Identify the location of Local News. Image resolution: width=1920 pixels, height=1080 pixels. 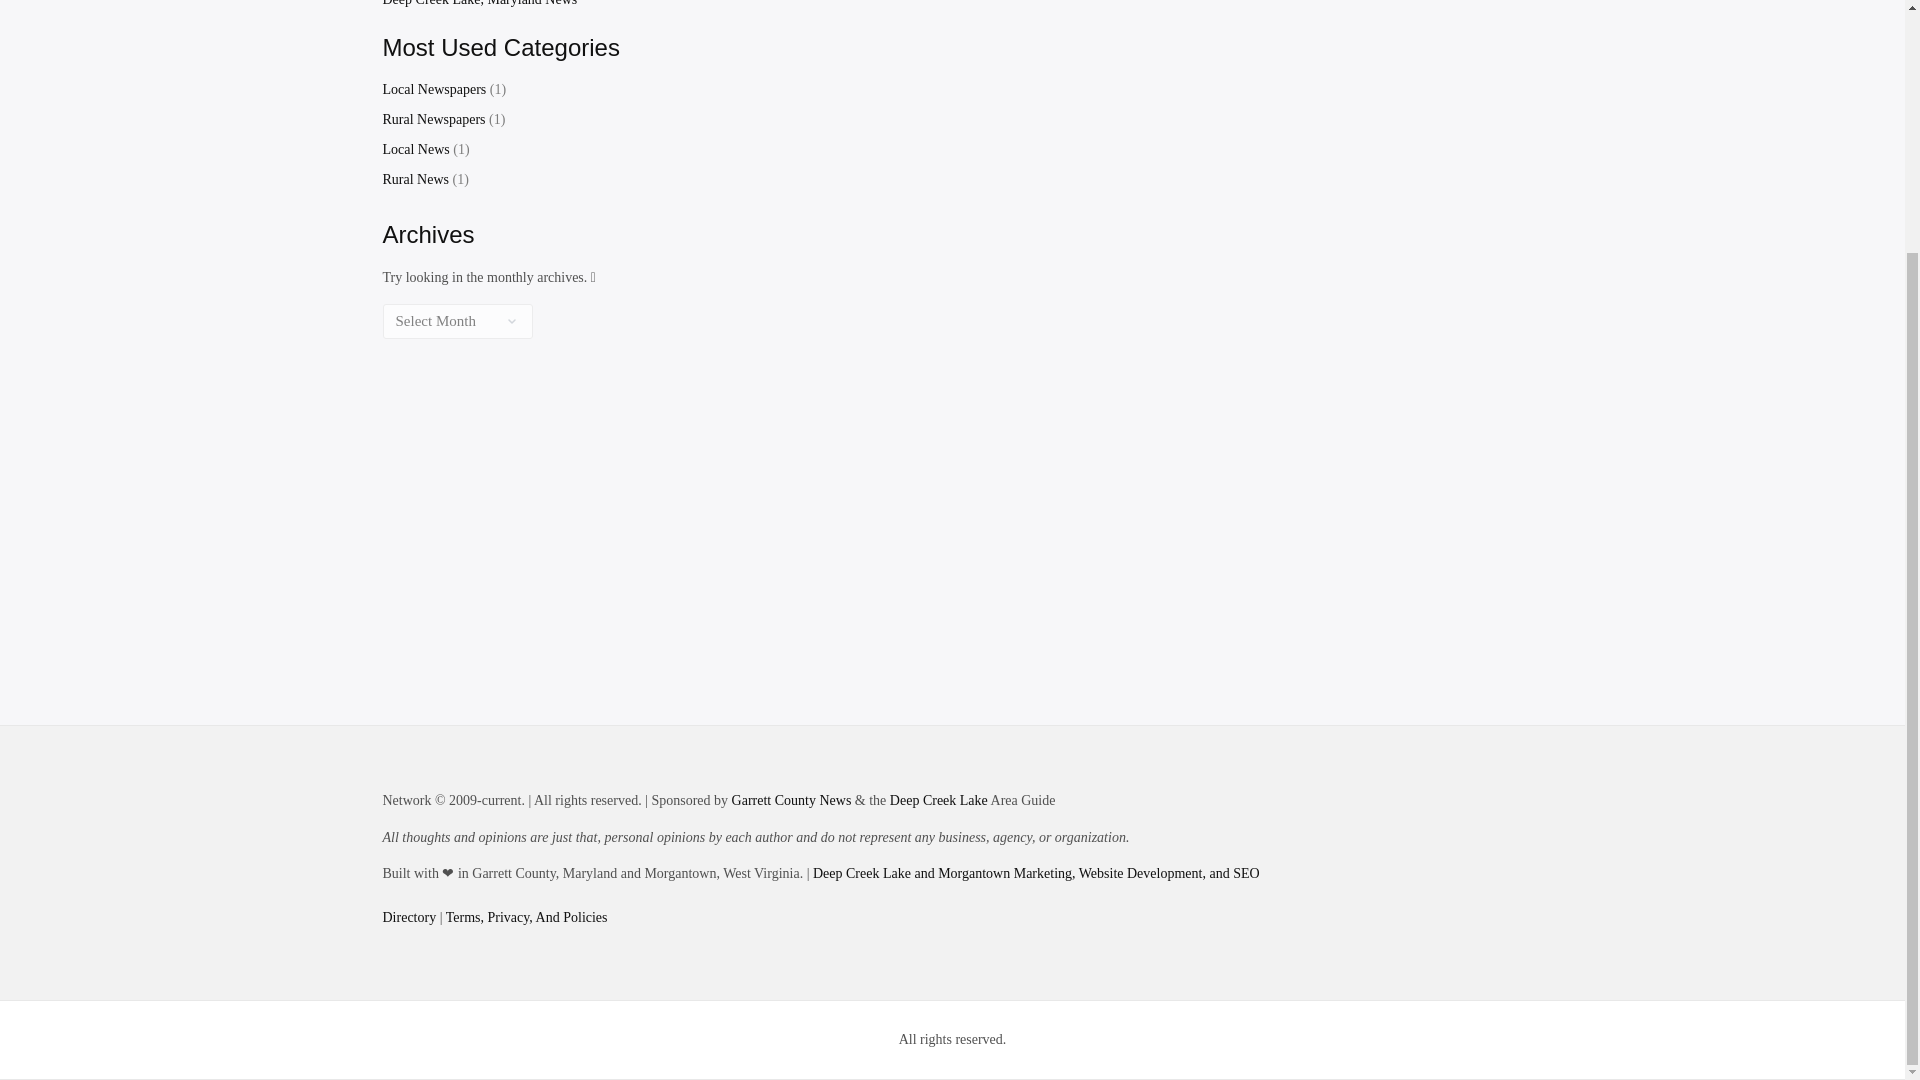
(416, 148).